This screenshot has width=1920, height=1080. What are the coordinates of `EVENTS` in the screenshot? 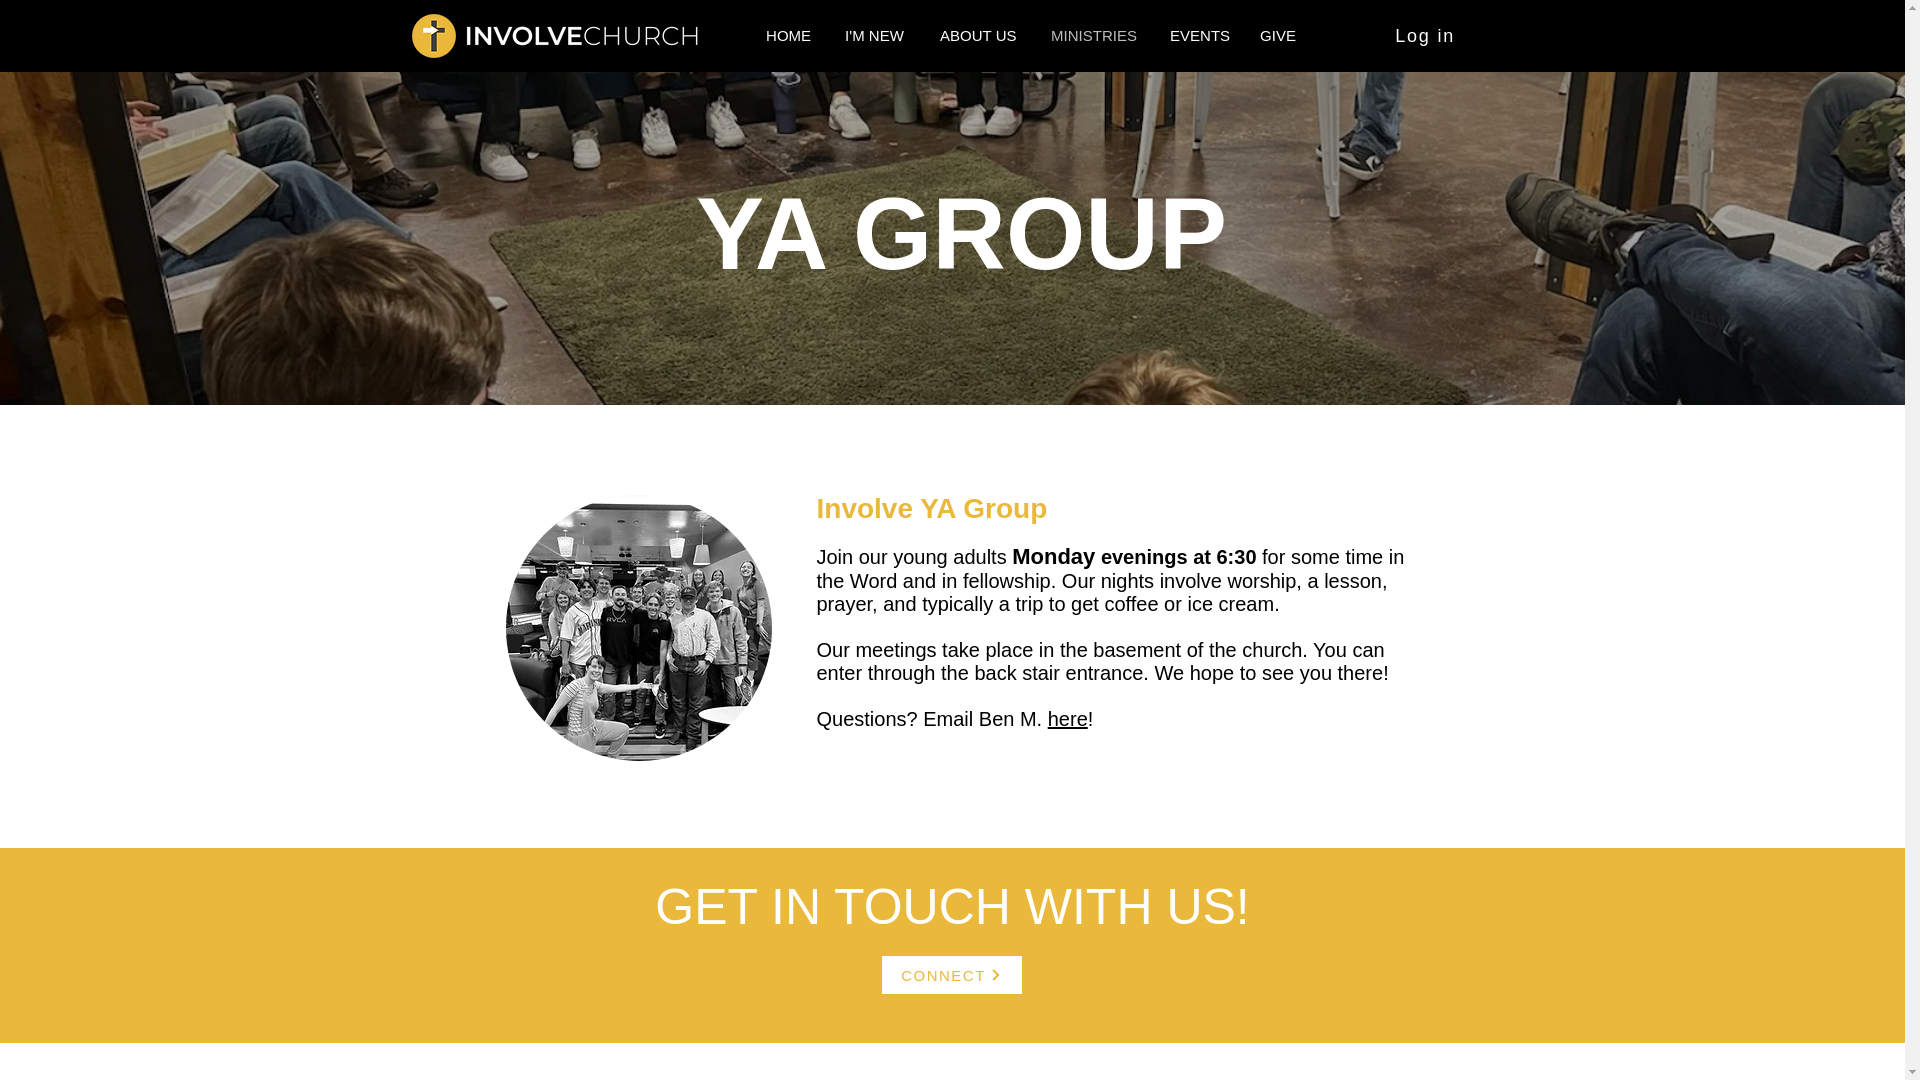 It's located at (1200, 36).